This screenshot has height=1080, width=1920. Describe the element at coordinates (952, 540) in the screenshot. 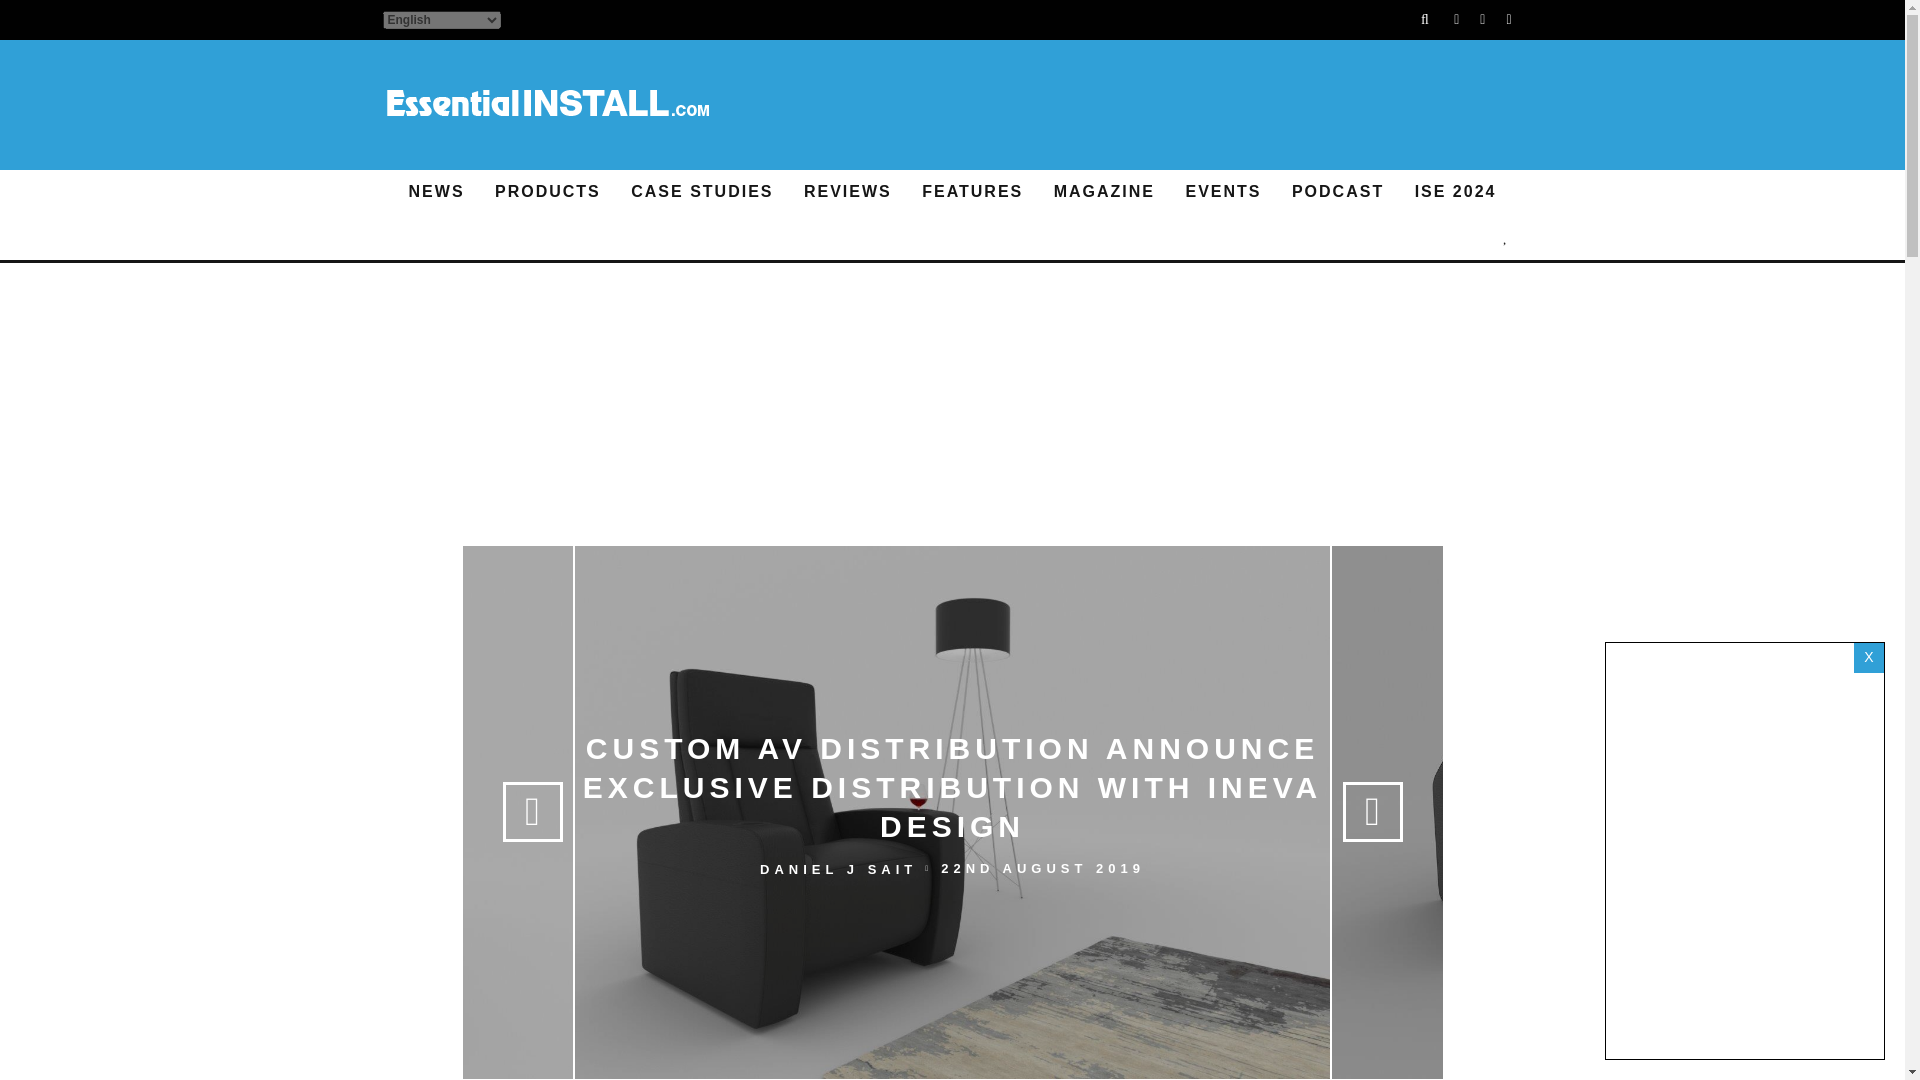

I see `Log In` at that location.